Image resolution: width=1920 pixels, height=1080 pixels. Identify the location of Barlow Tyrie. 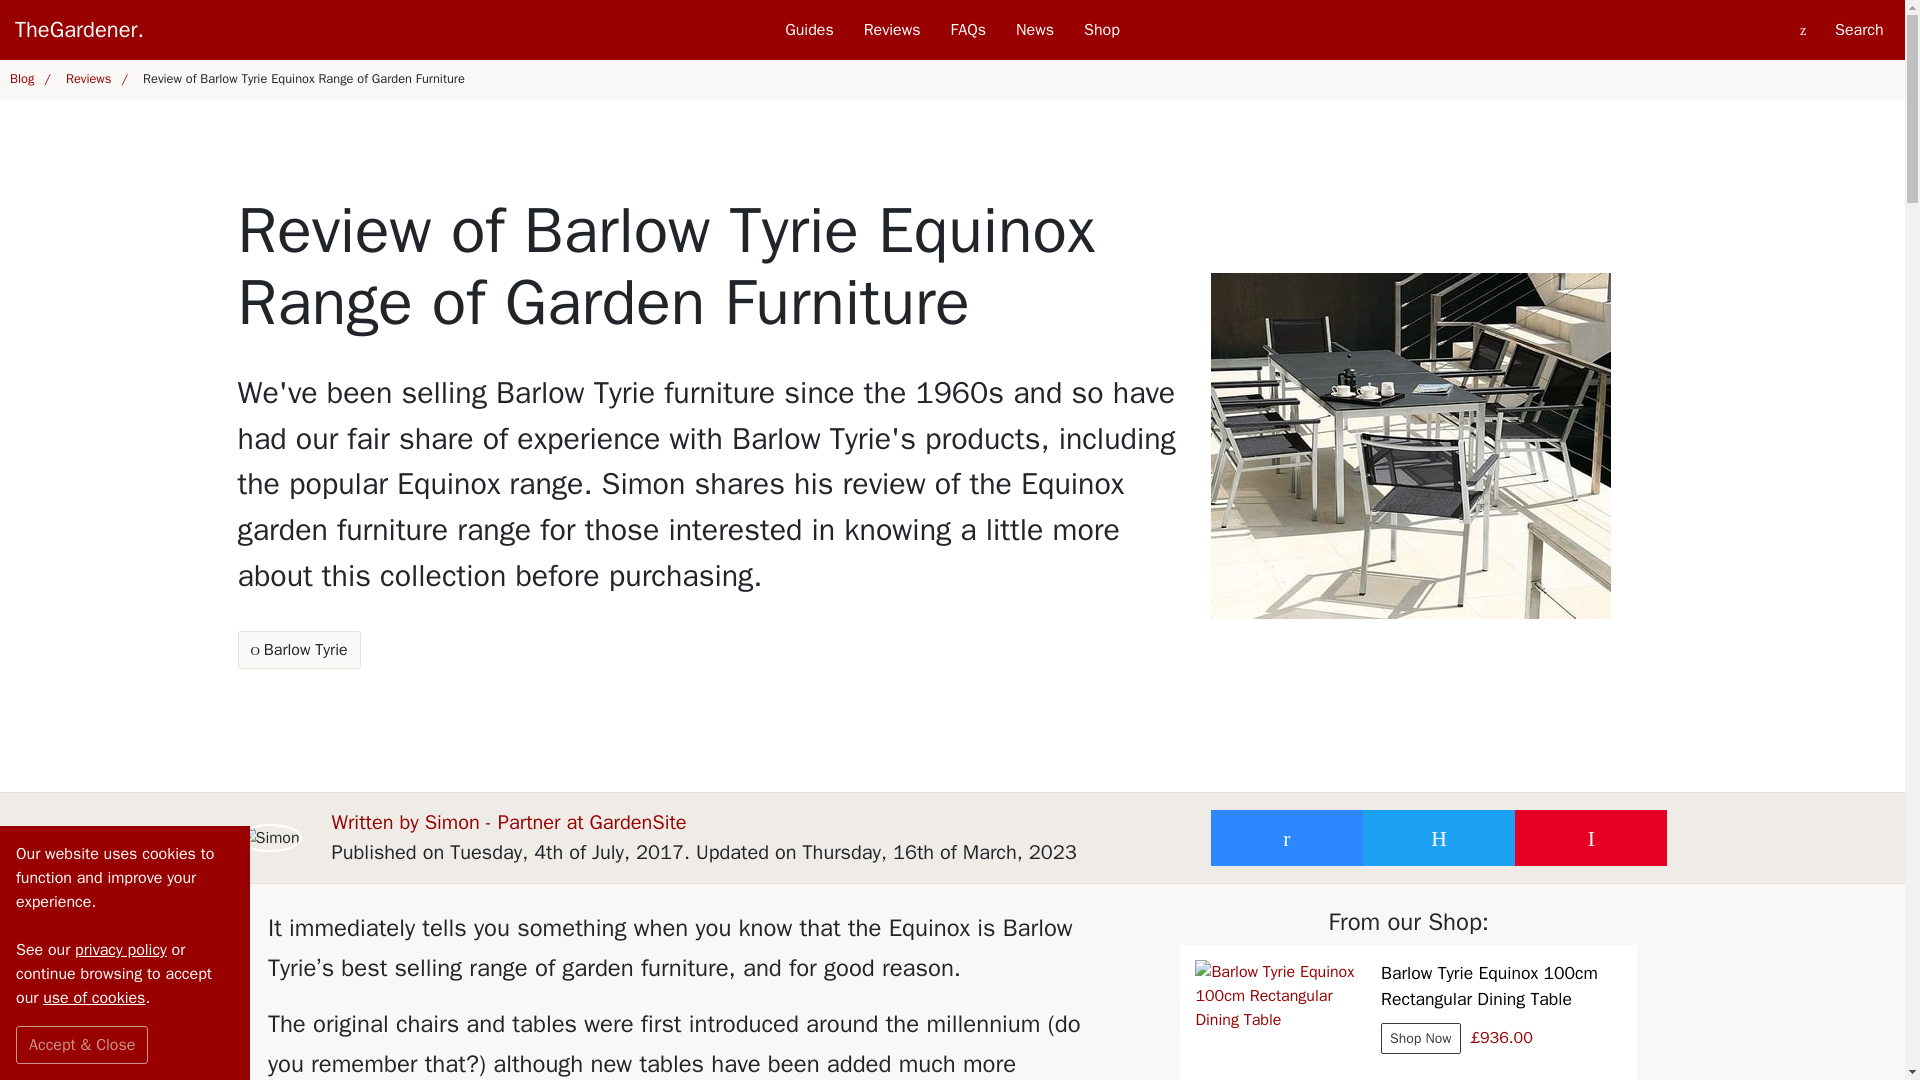
(299, 649).